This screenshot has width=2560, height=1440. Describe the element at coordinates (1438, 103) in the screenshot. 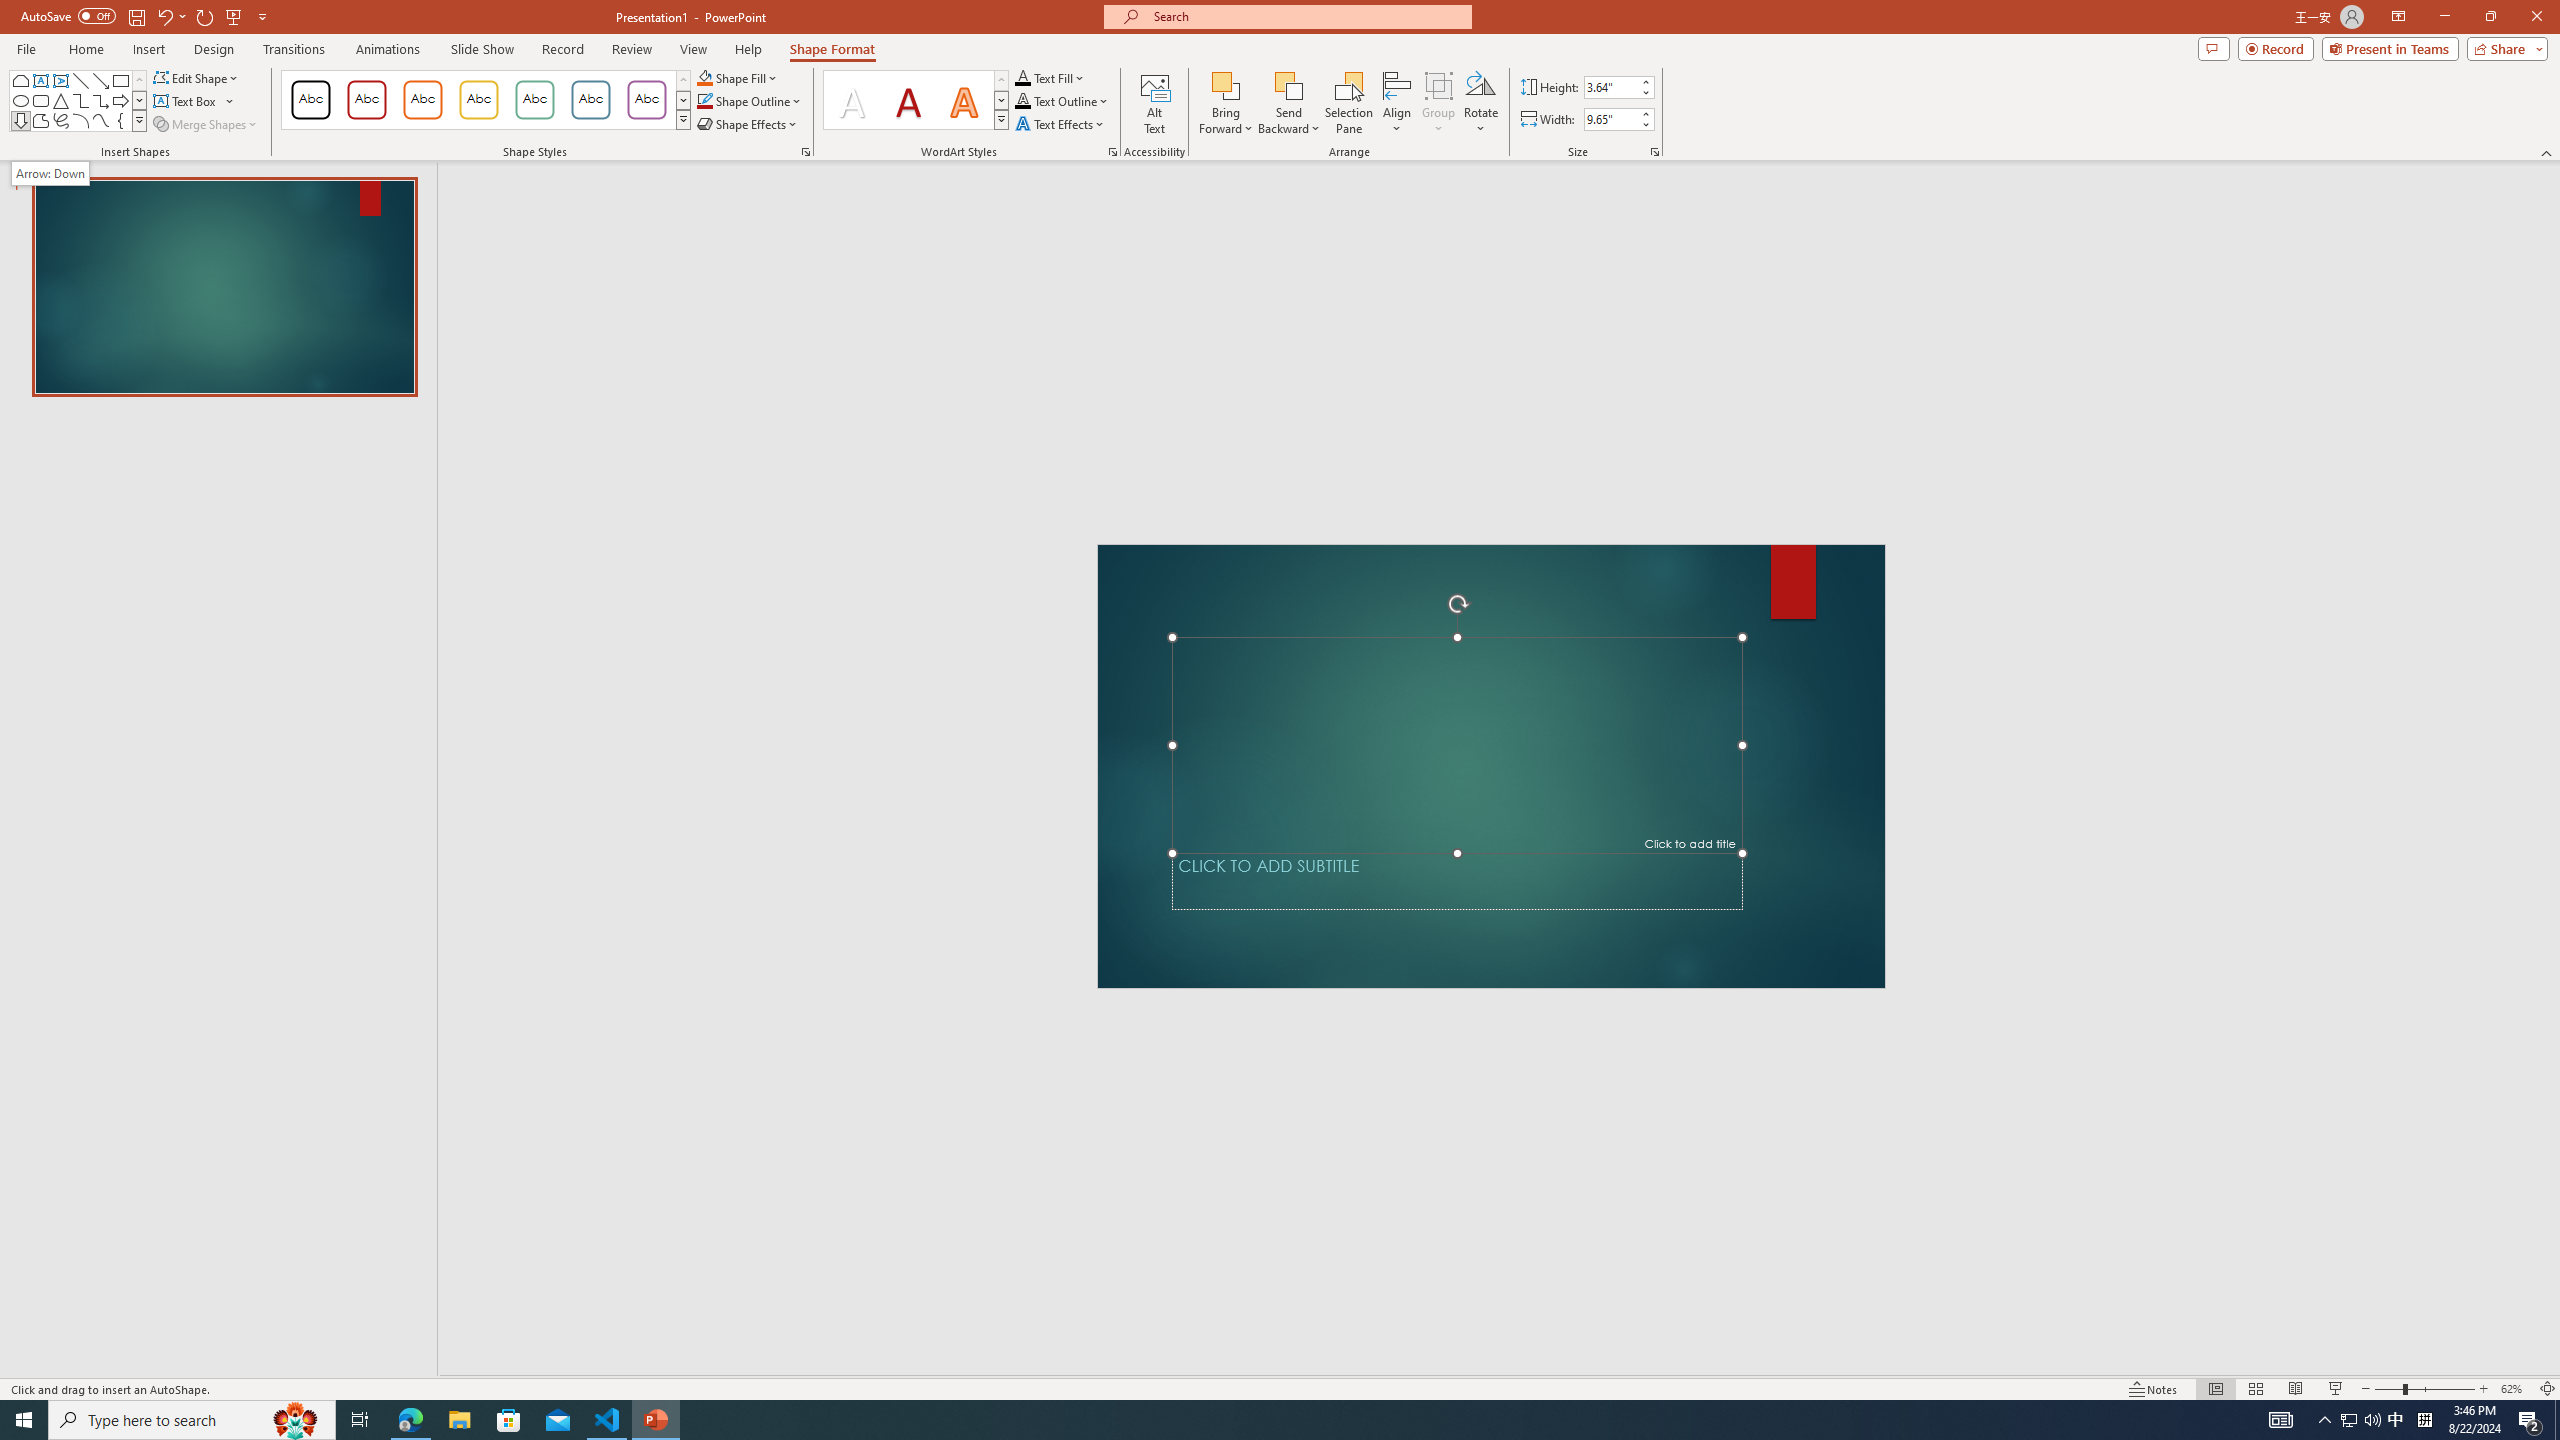

I see `Group` at that location.